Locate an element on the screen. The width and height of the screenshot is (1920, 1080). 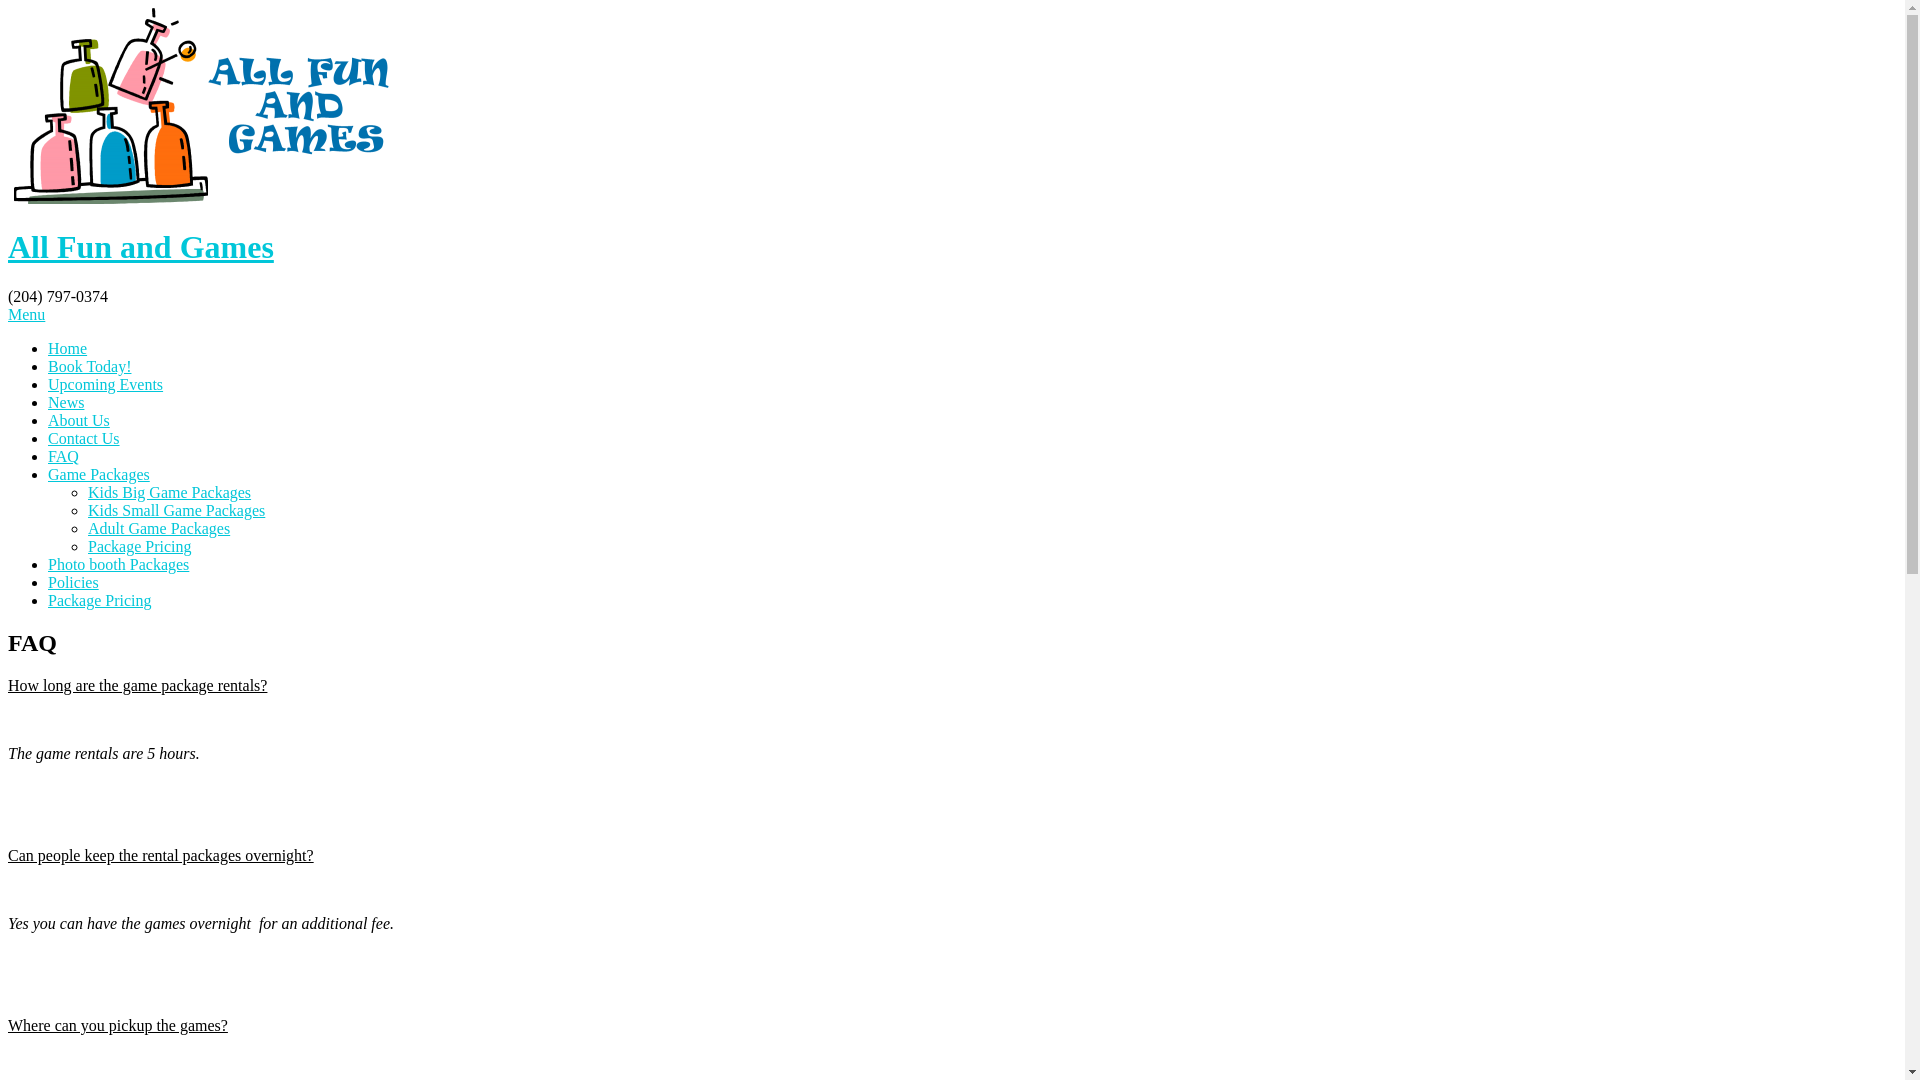
News is located at coordinates (66, 402).